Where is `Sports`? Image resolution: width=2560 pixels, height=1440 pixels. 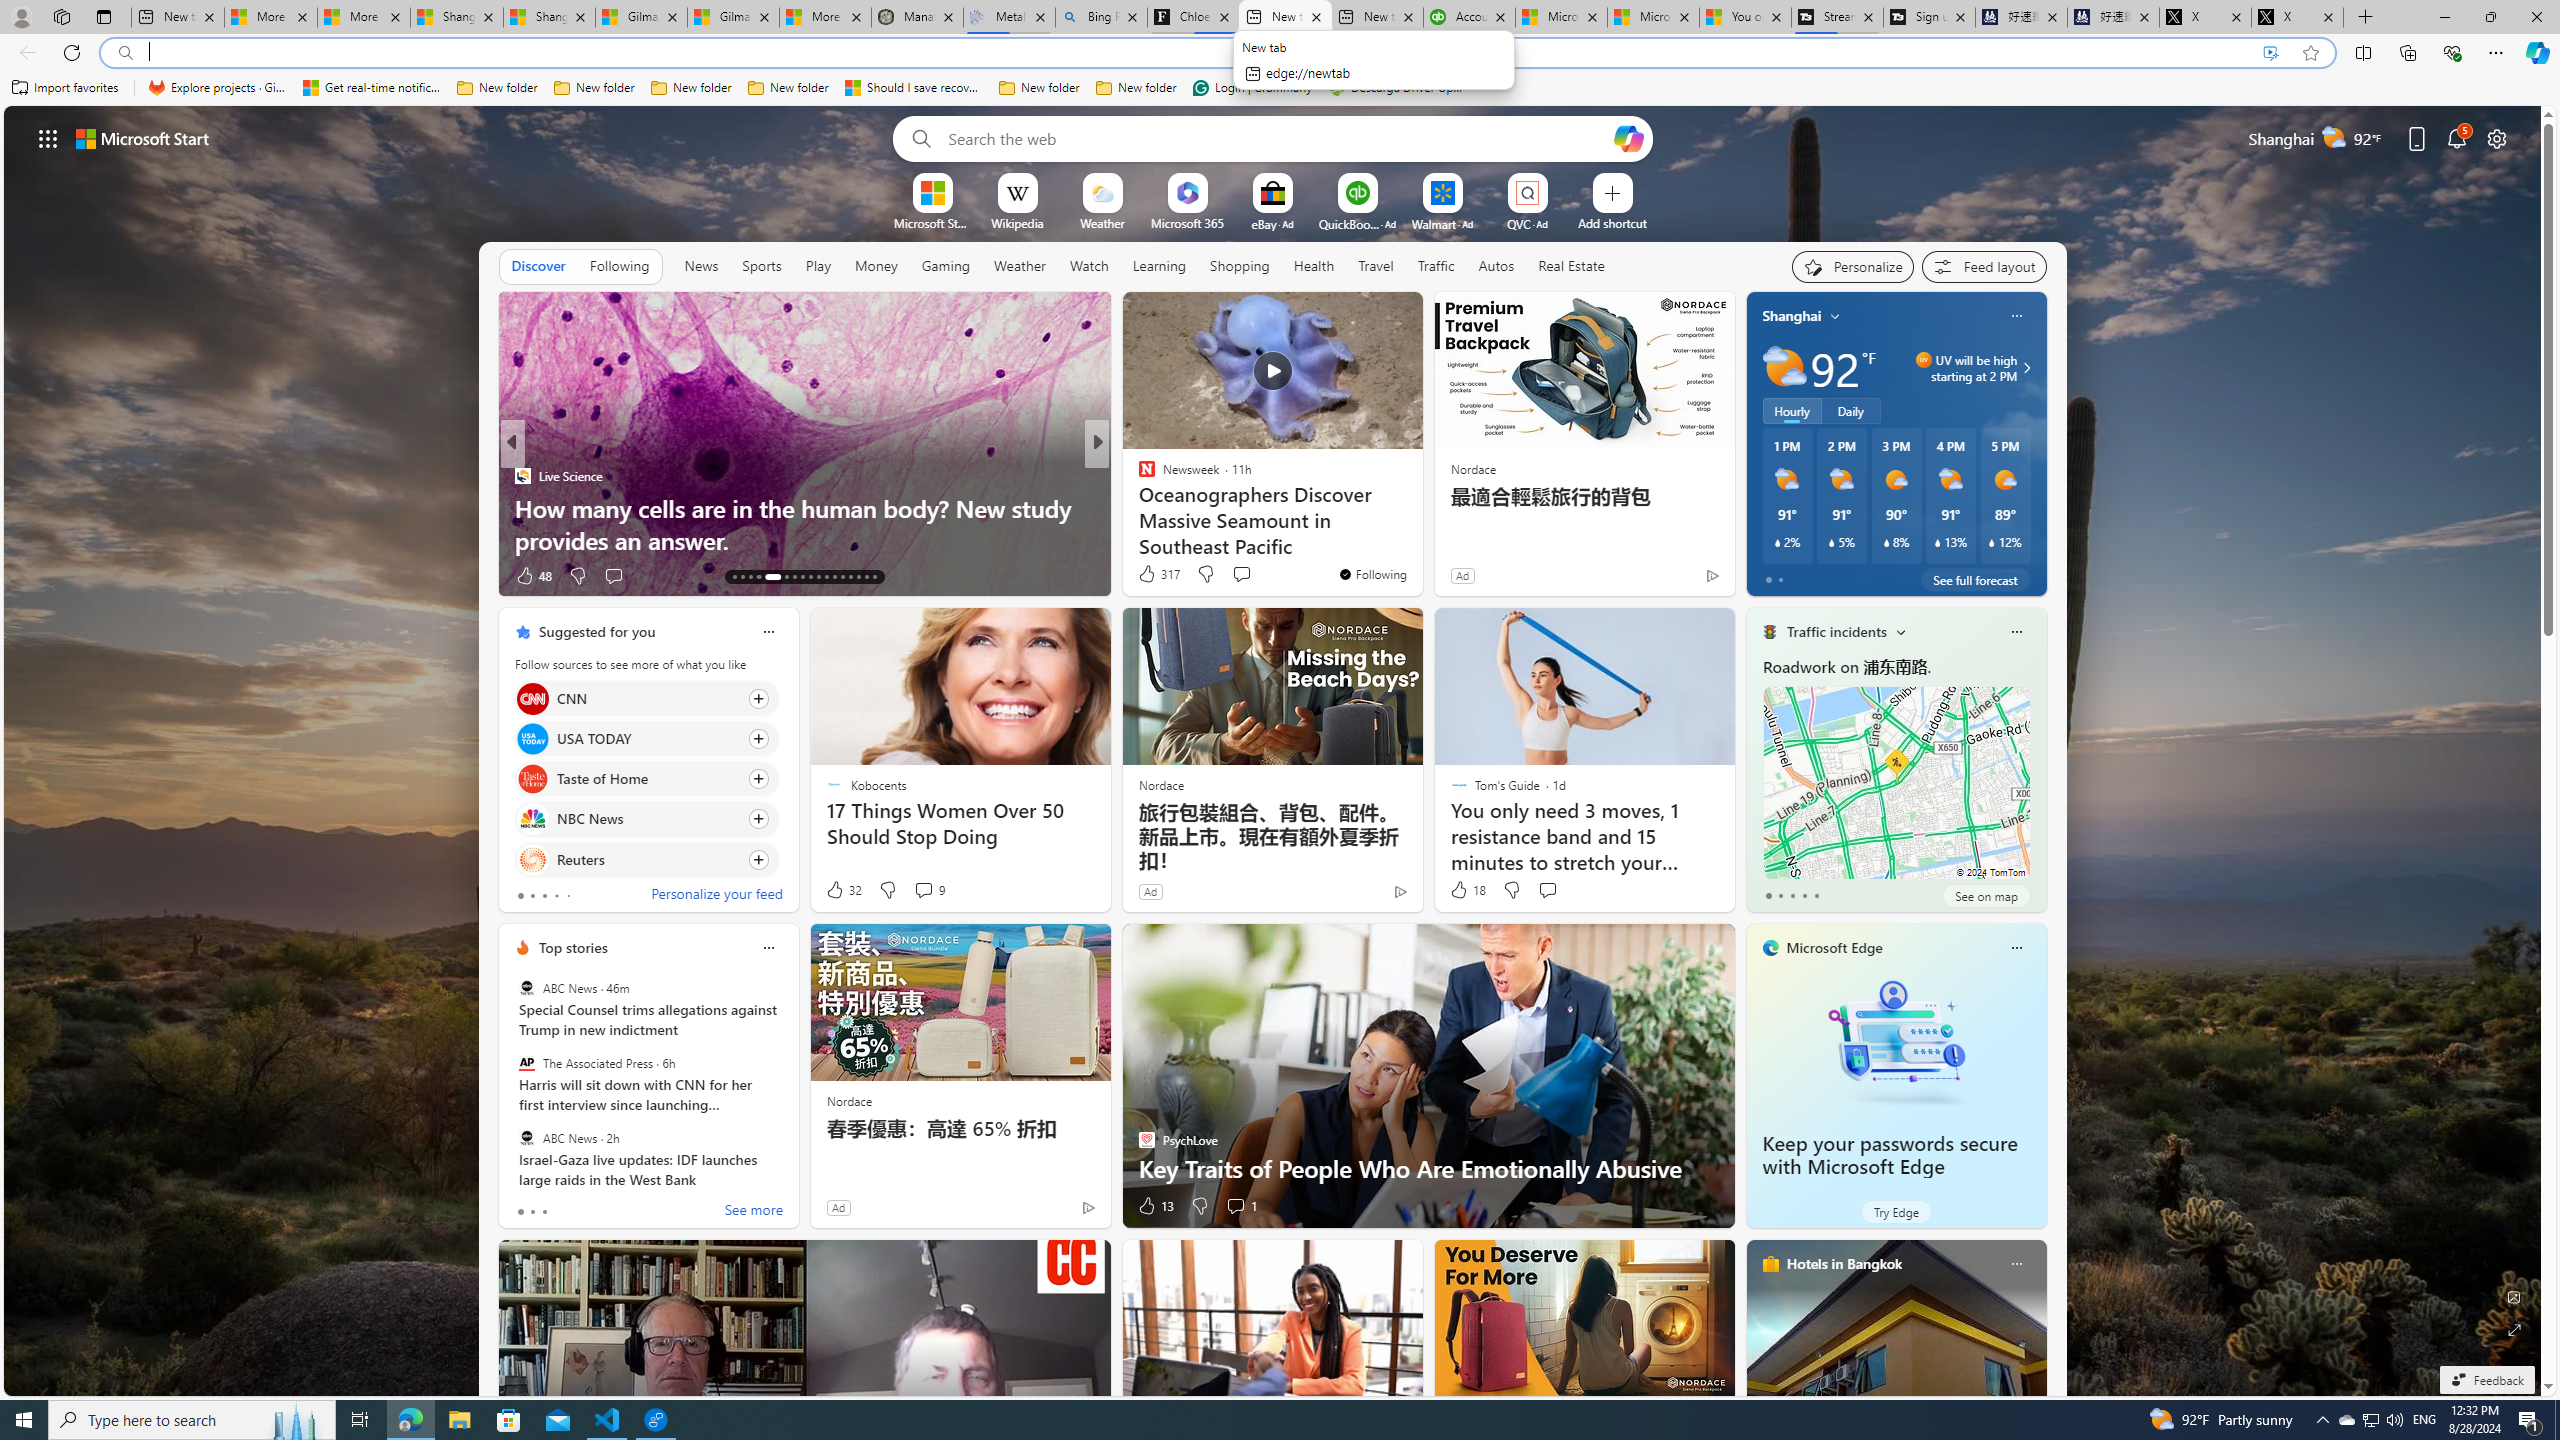 Sports is located at coordinates (761, 265).